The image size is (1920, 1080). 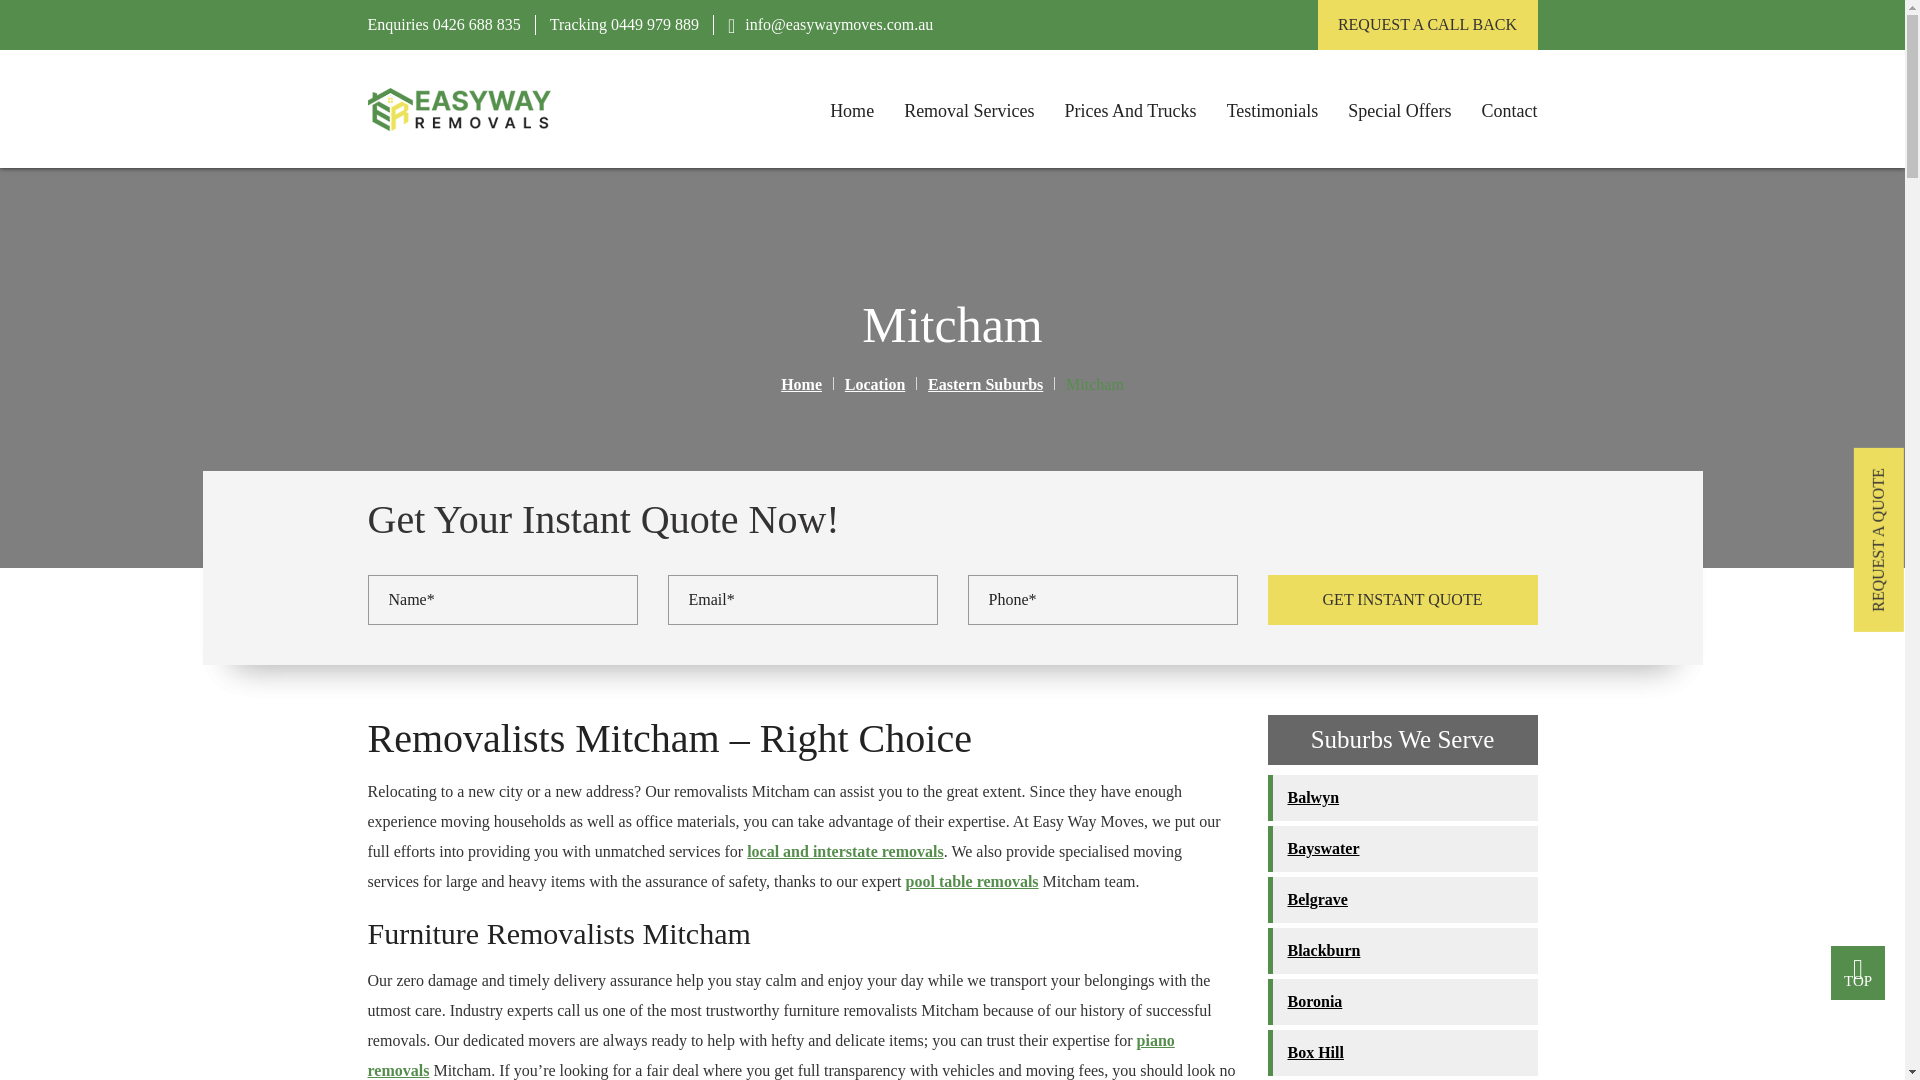 I want to click on Testimonials, so click(x=1272, y=111).